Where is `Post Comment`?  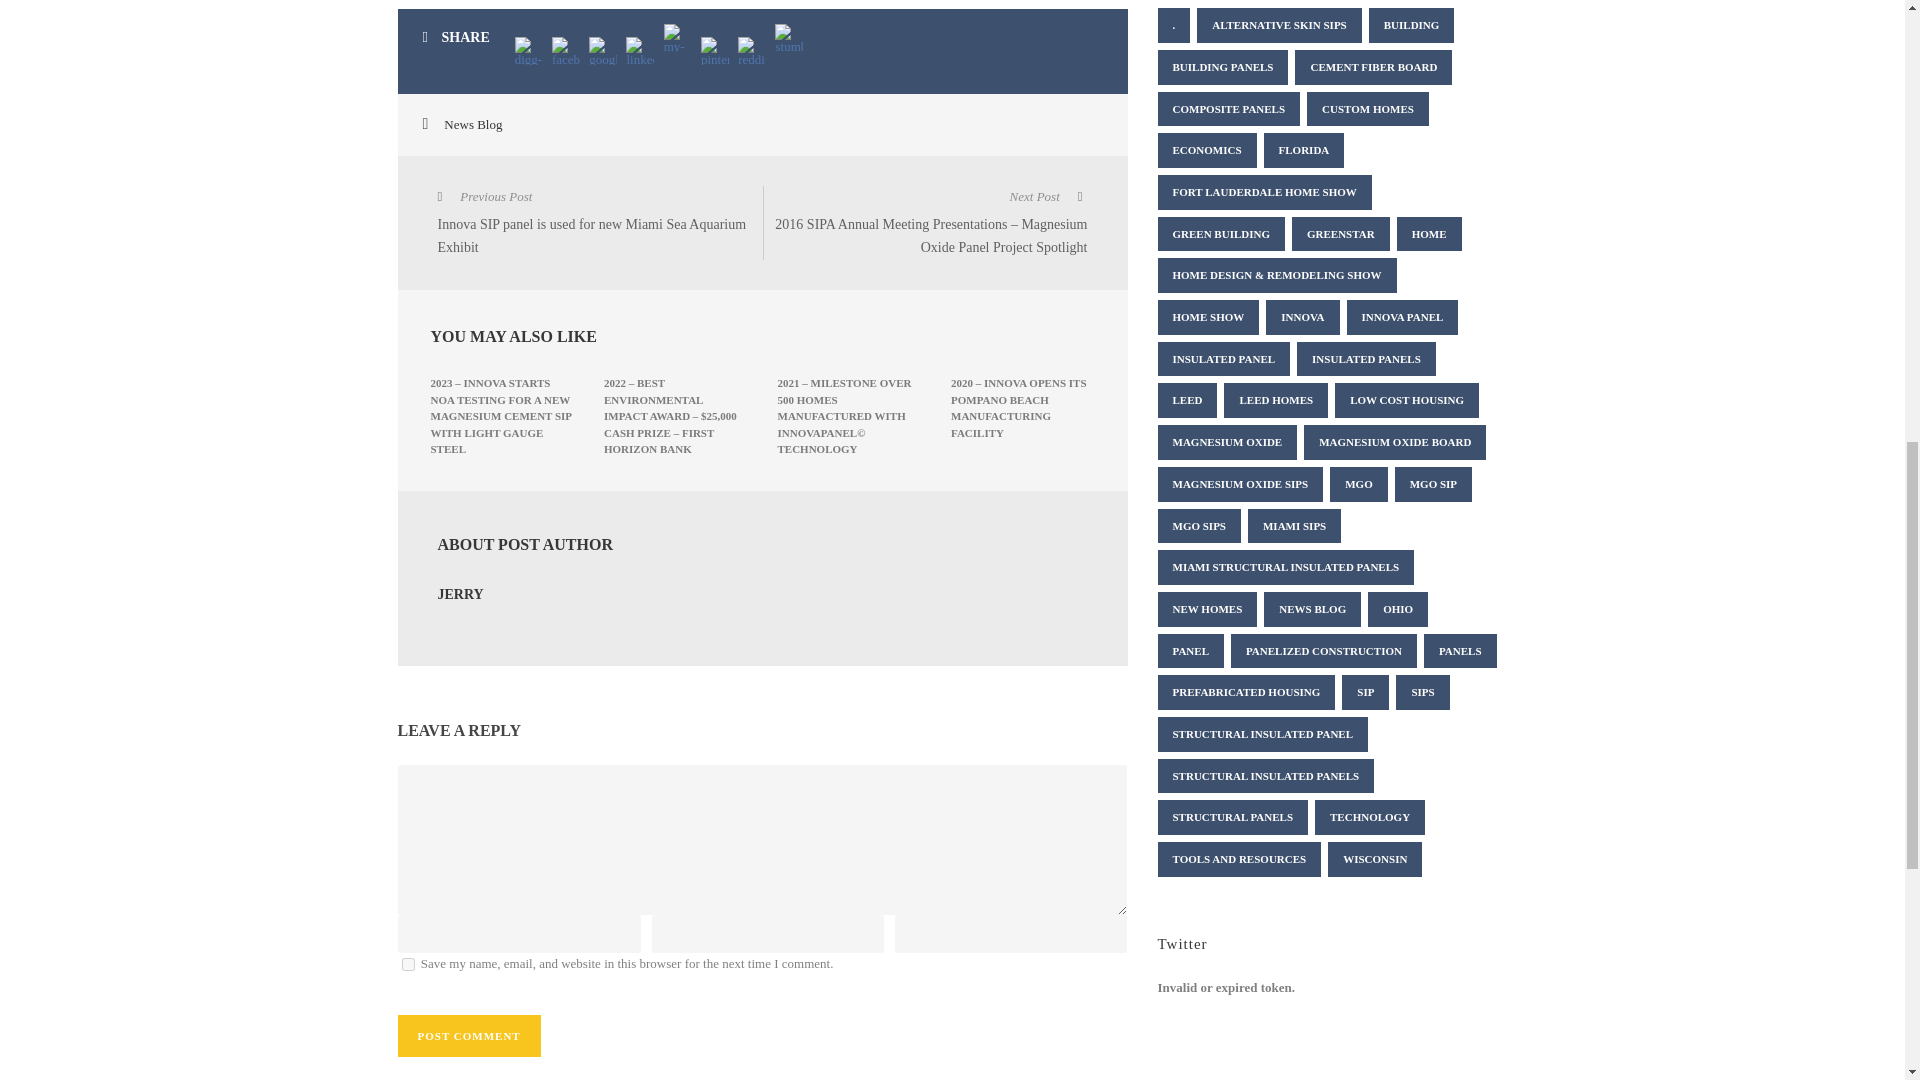 Post Comment is located at coordinates (469, 1036).